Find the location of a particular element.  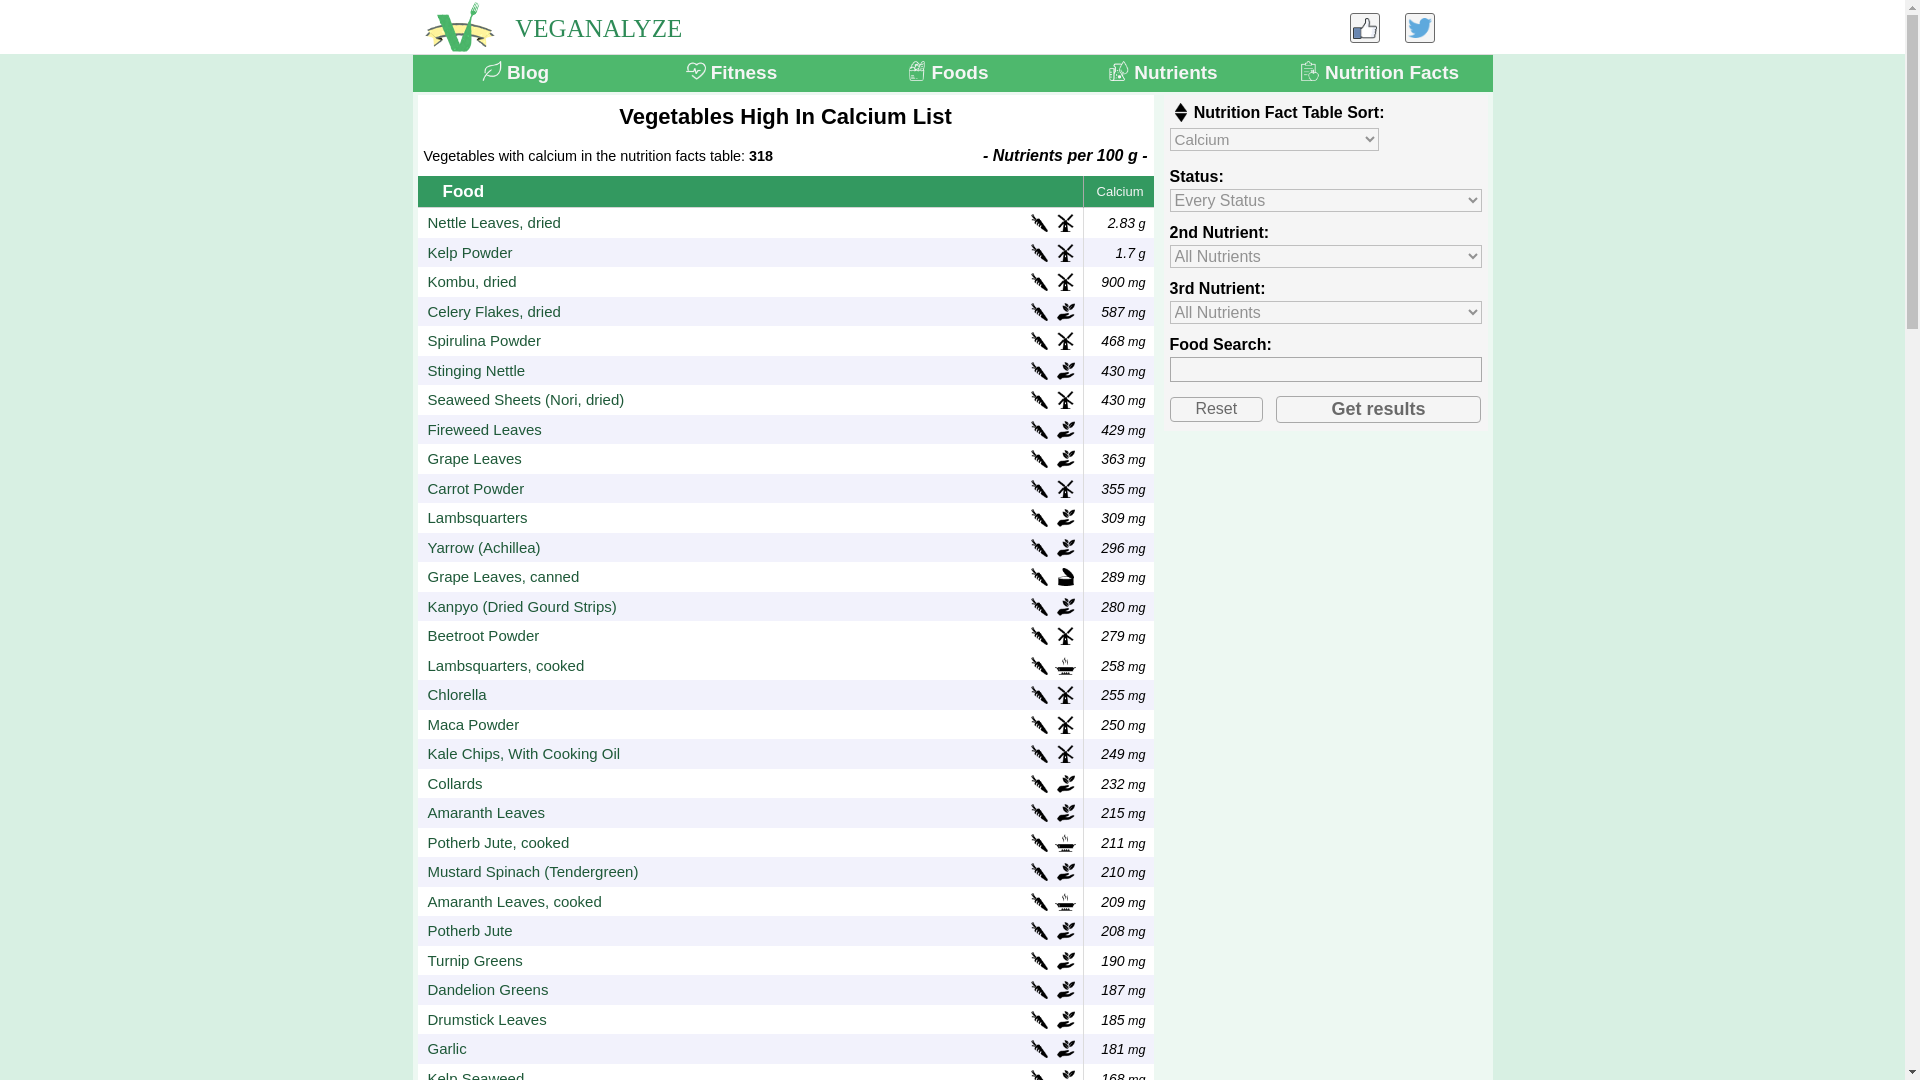

Stinging Nettle is located at coordinates (477, 370).